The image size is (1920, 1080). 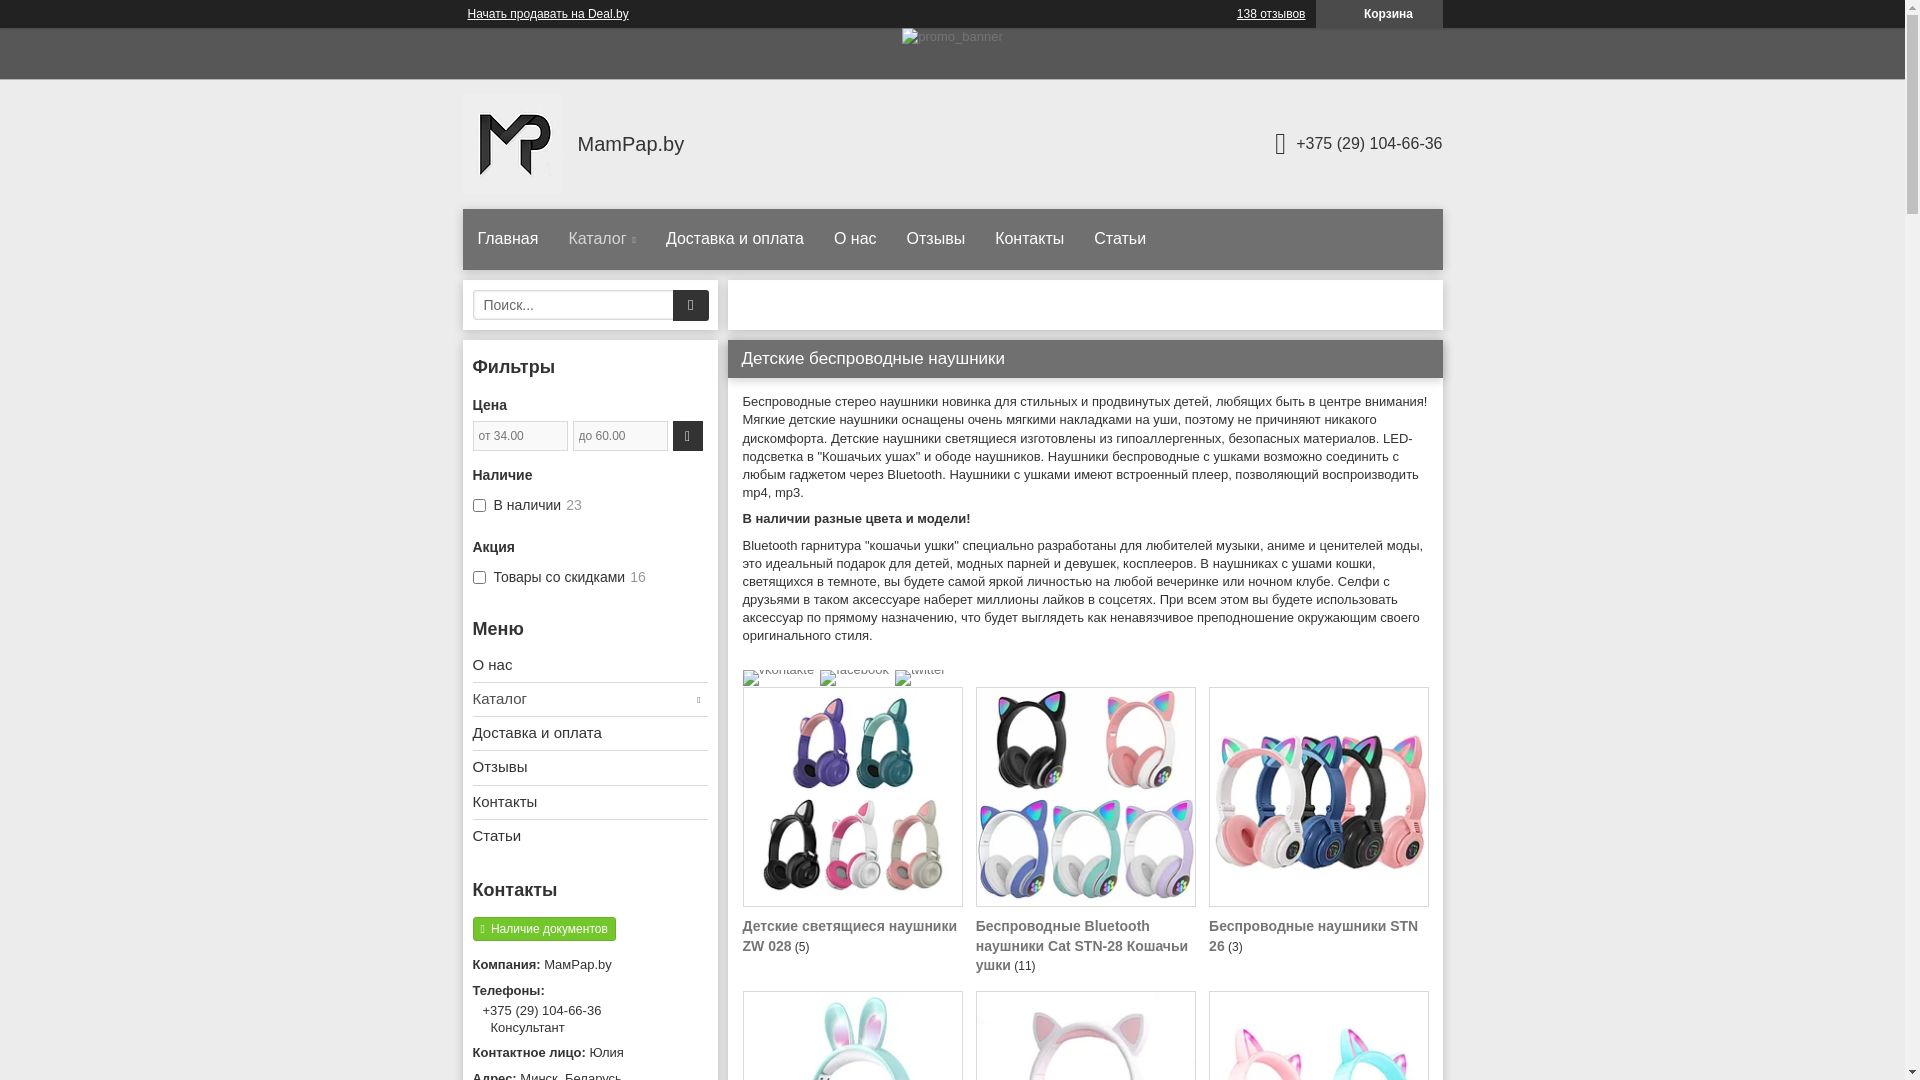 I want to click on facebook, so click(x=854, y=670).